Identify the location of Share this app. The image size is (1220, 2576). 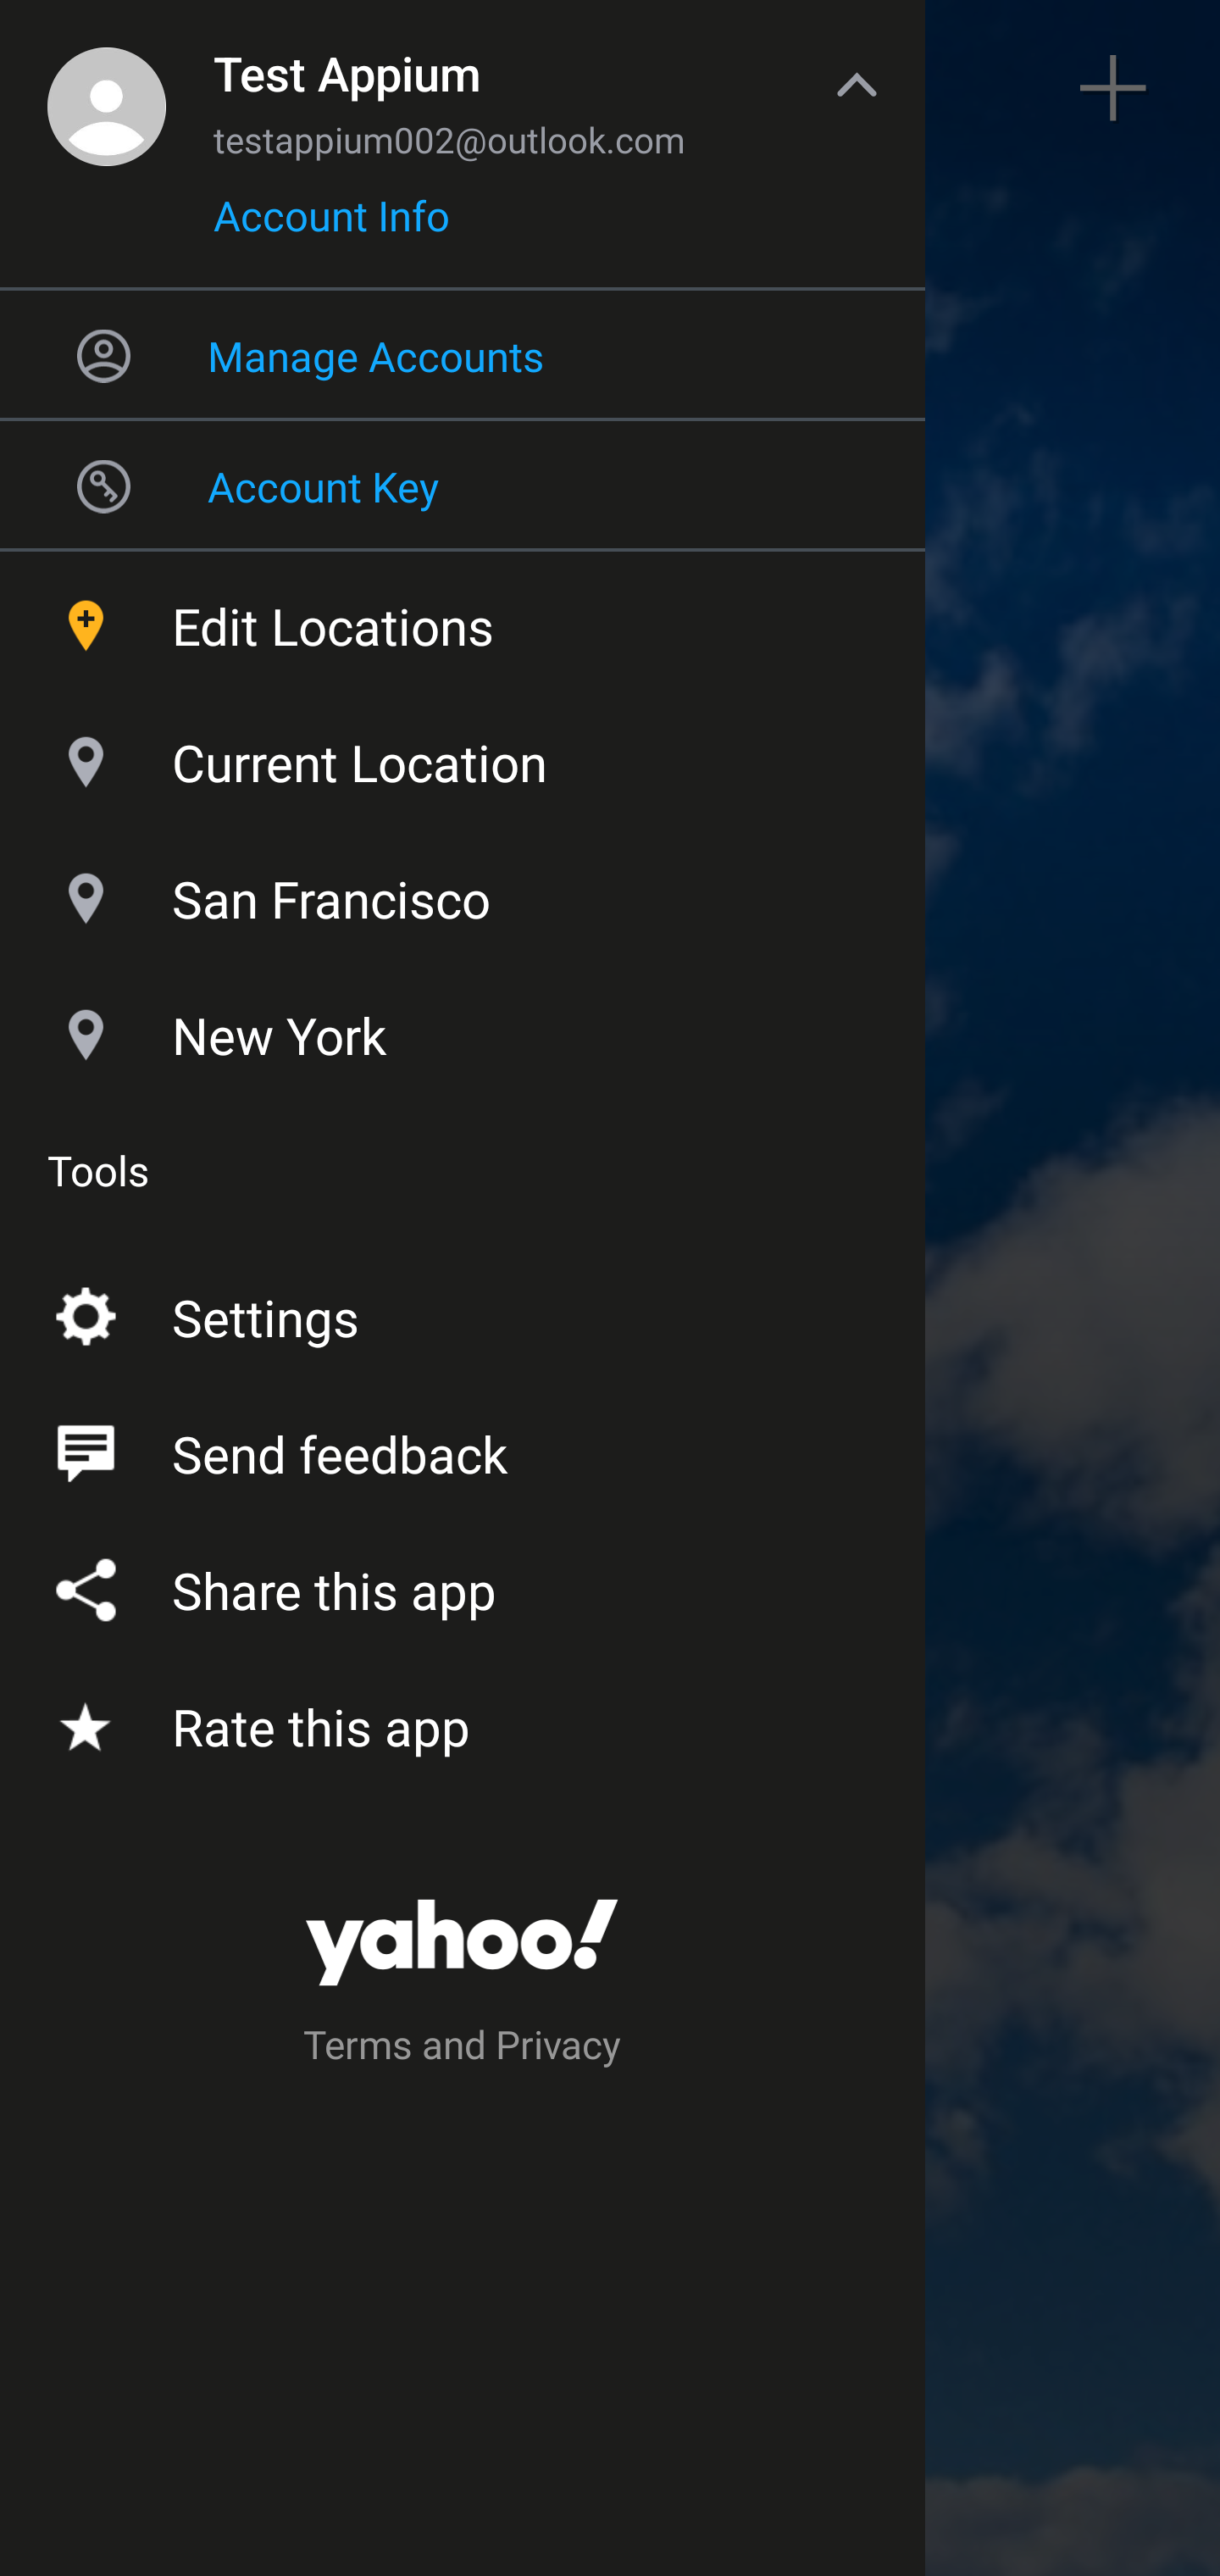
(463, 1583).